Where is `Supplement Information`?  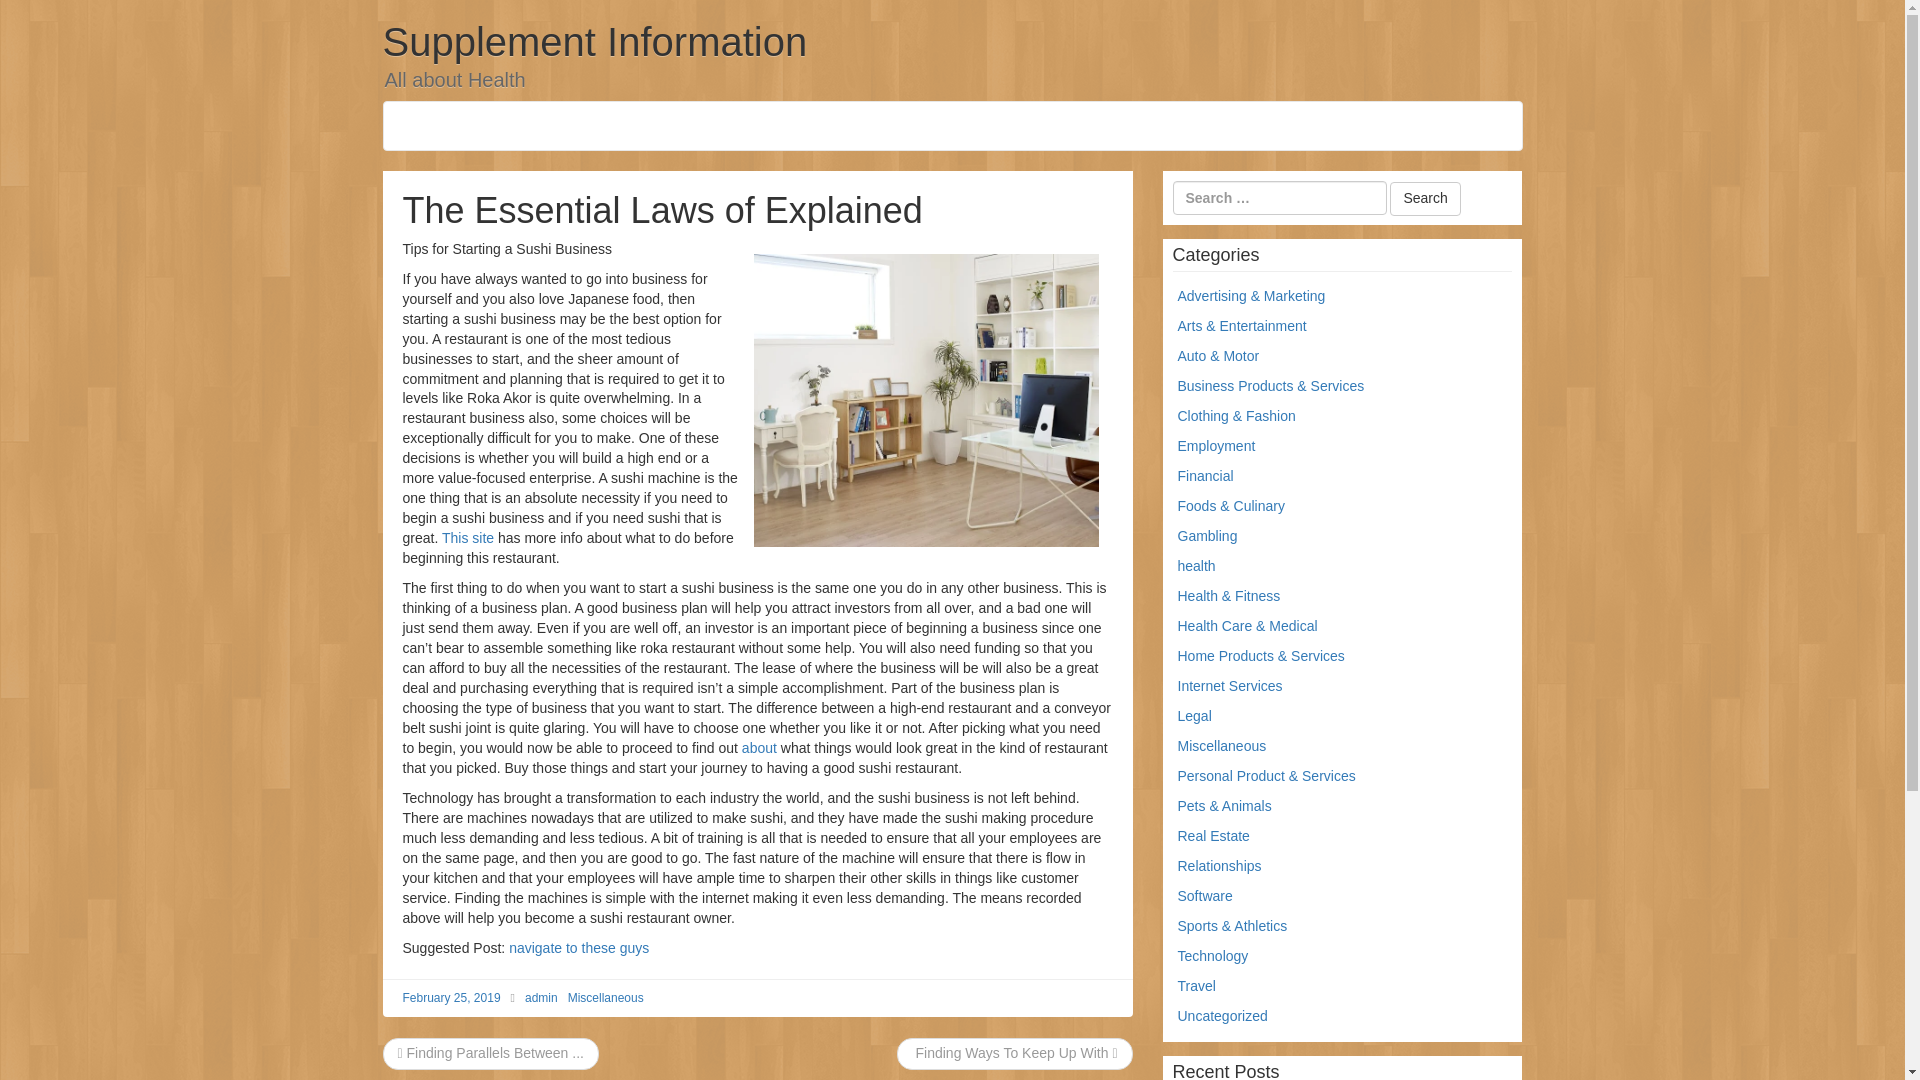
Supplement Information is located at coordinates (594, 42).